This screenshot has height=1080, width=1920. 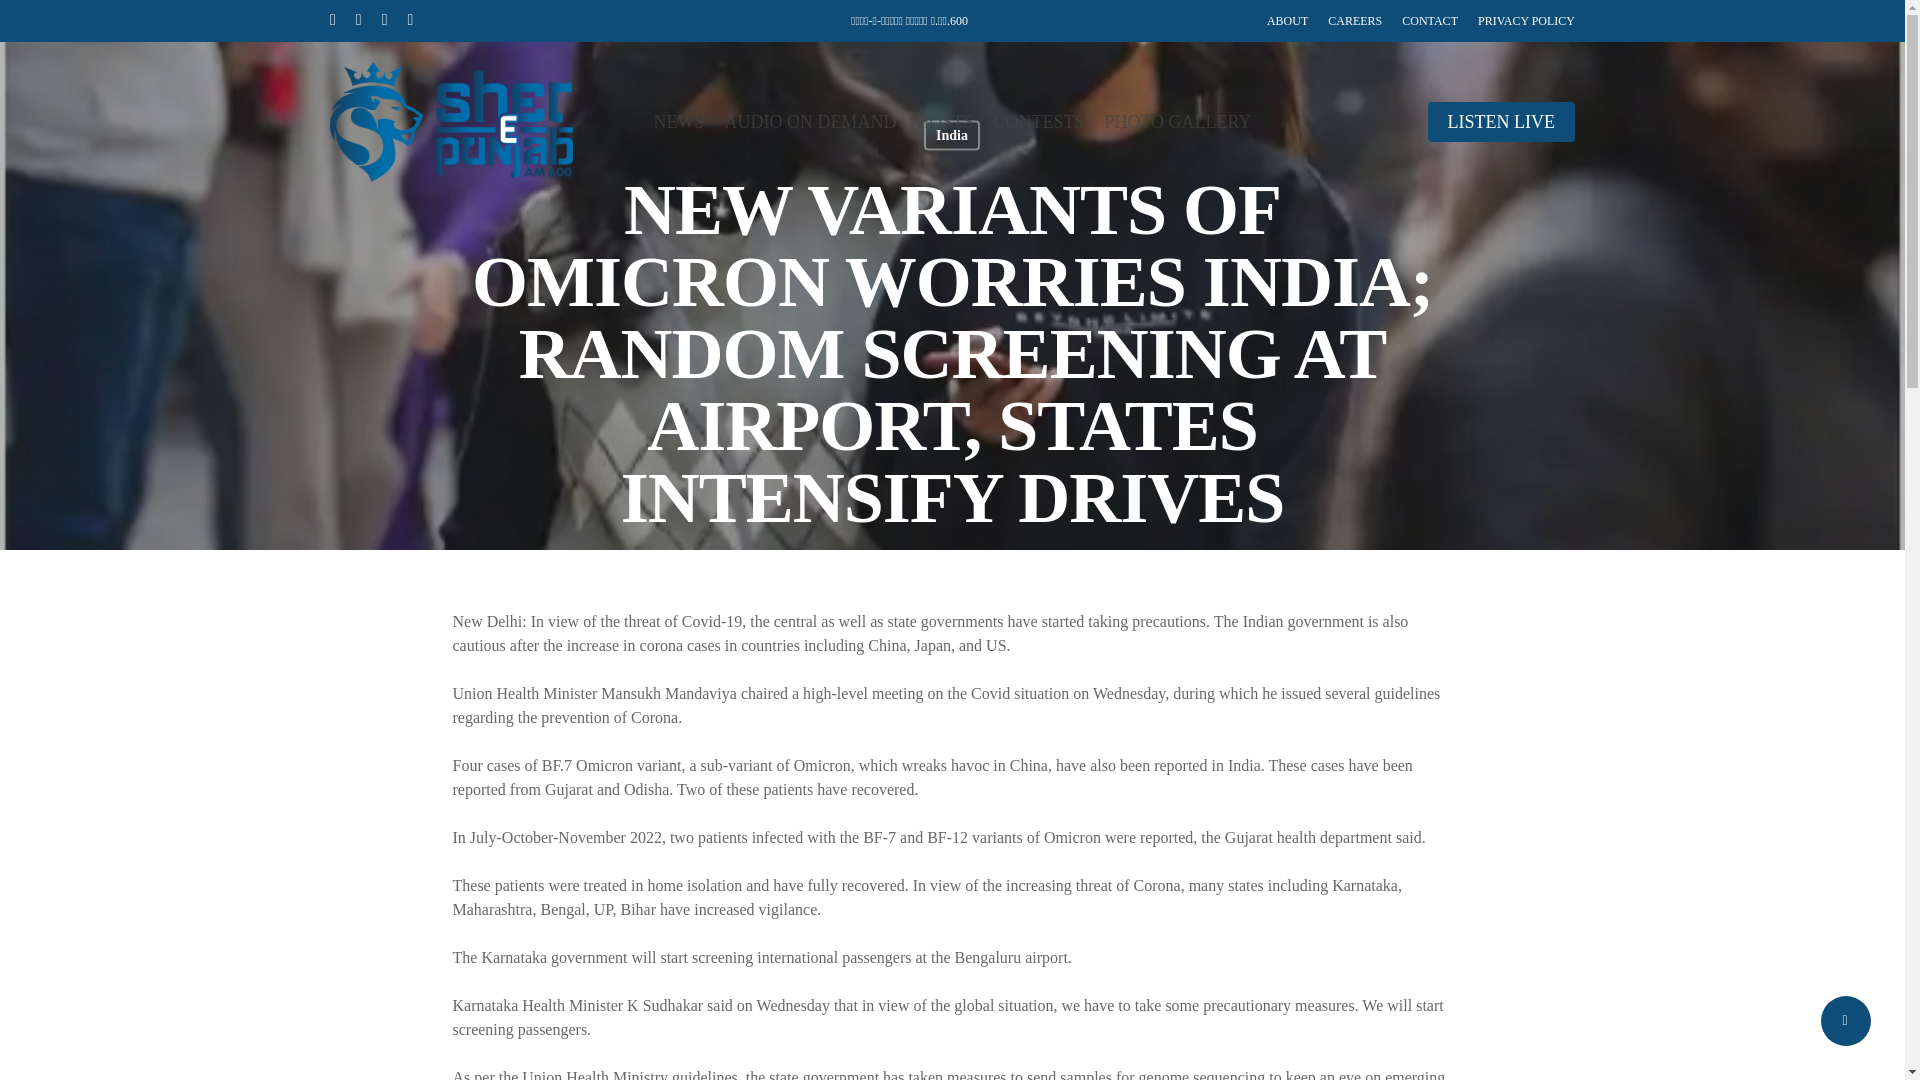 I want to click on NEWS, so click(x=678, y=122).